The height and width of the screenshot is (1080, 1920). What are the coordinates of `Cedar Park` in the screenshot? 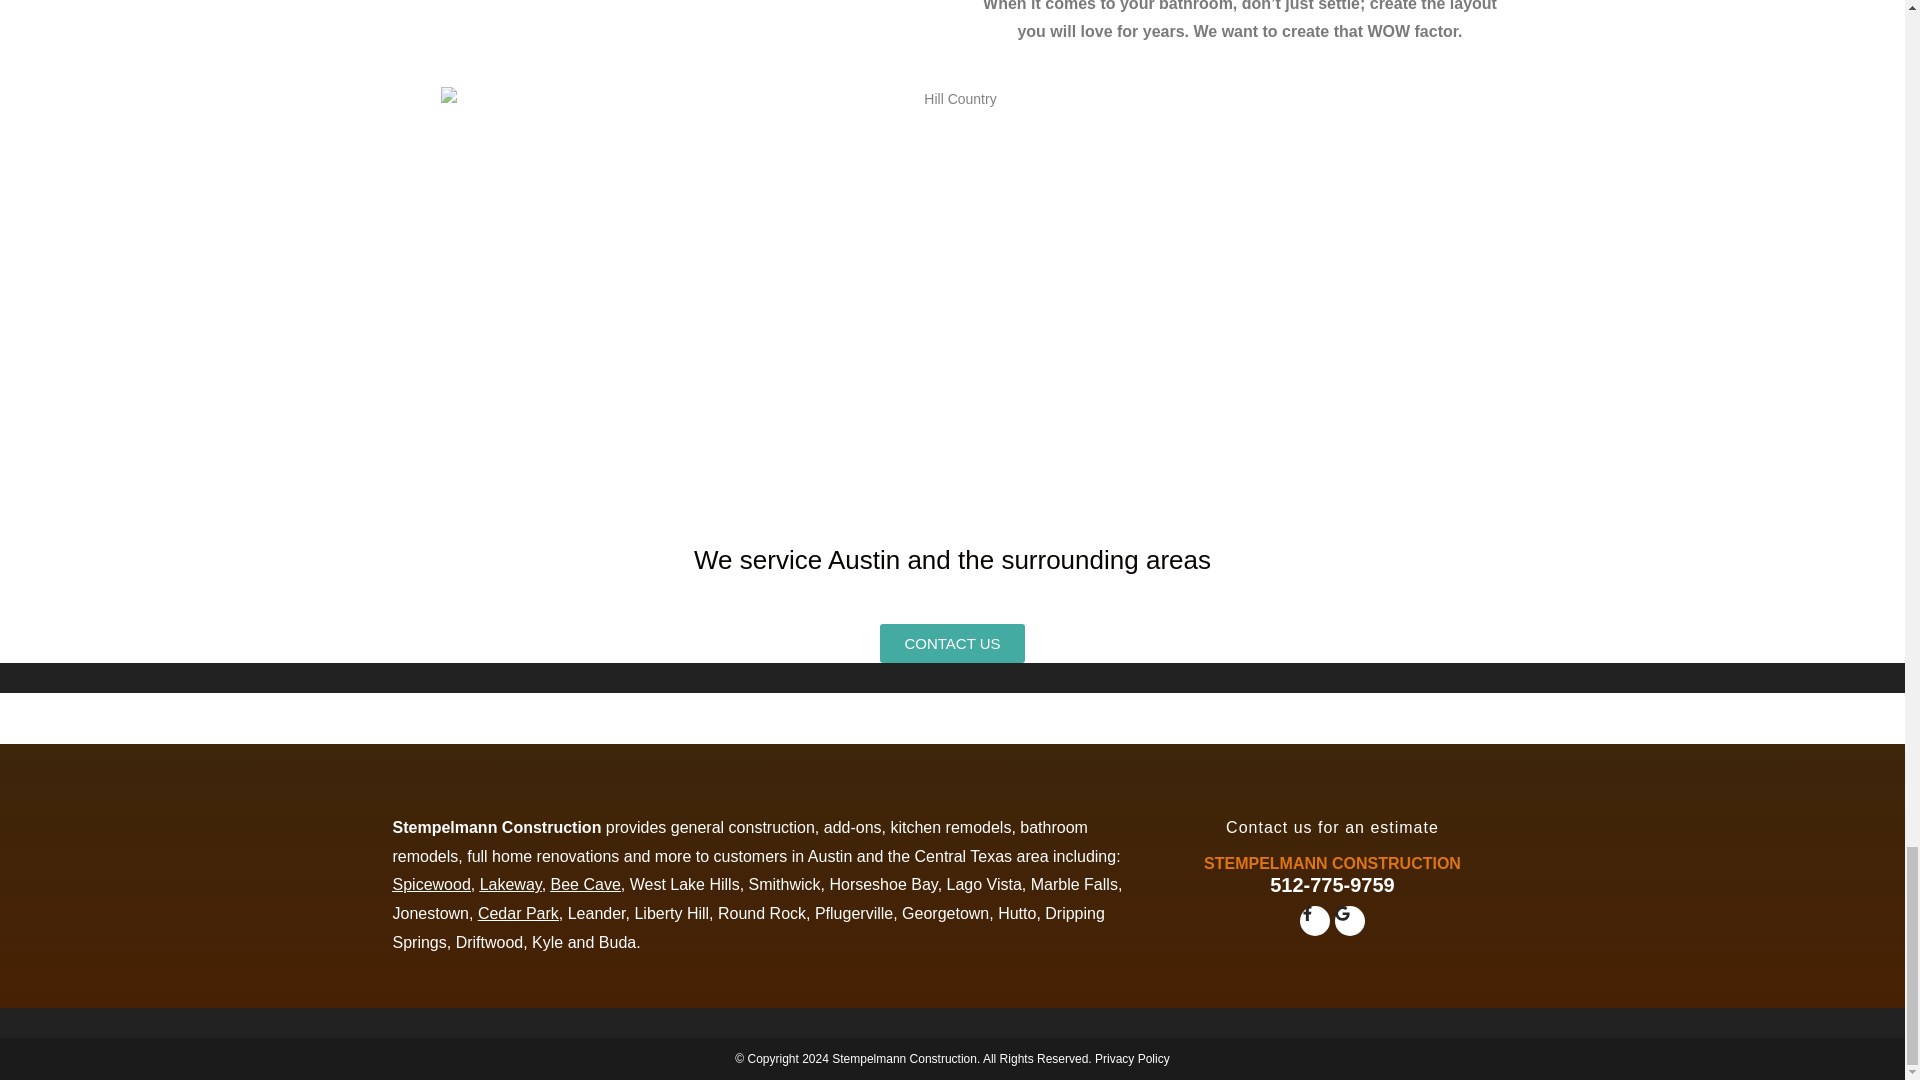 It's located at (518, 914).